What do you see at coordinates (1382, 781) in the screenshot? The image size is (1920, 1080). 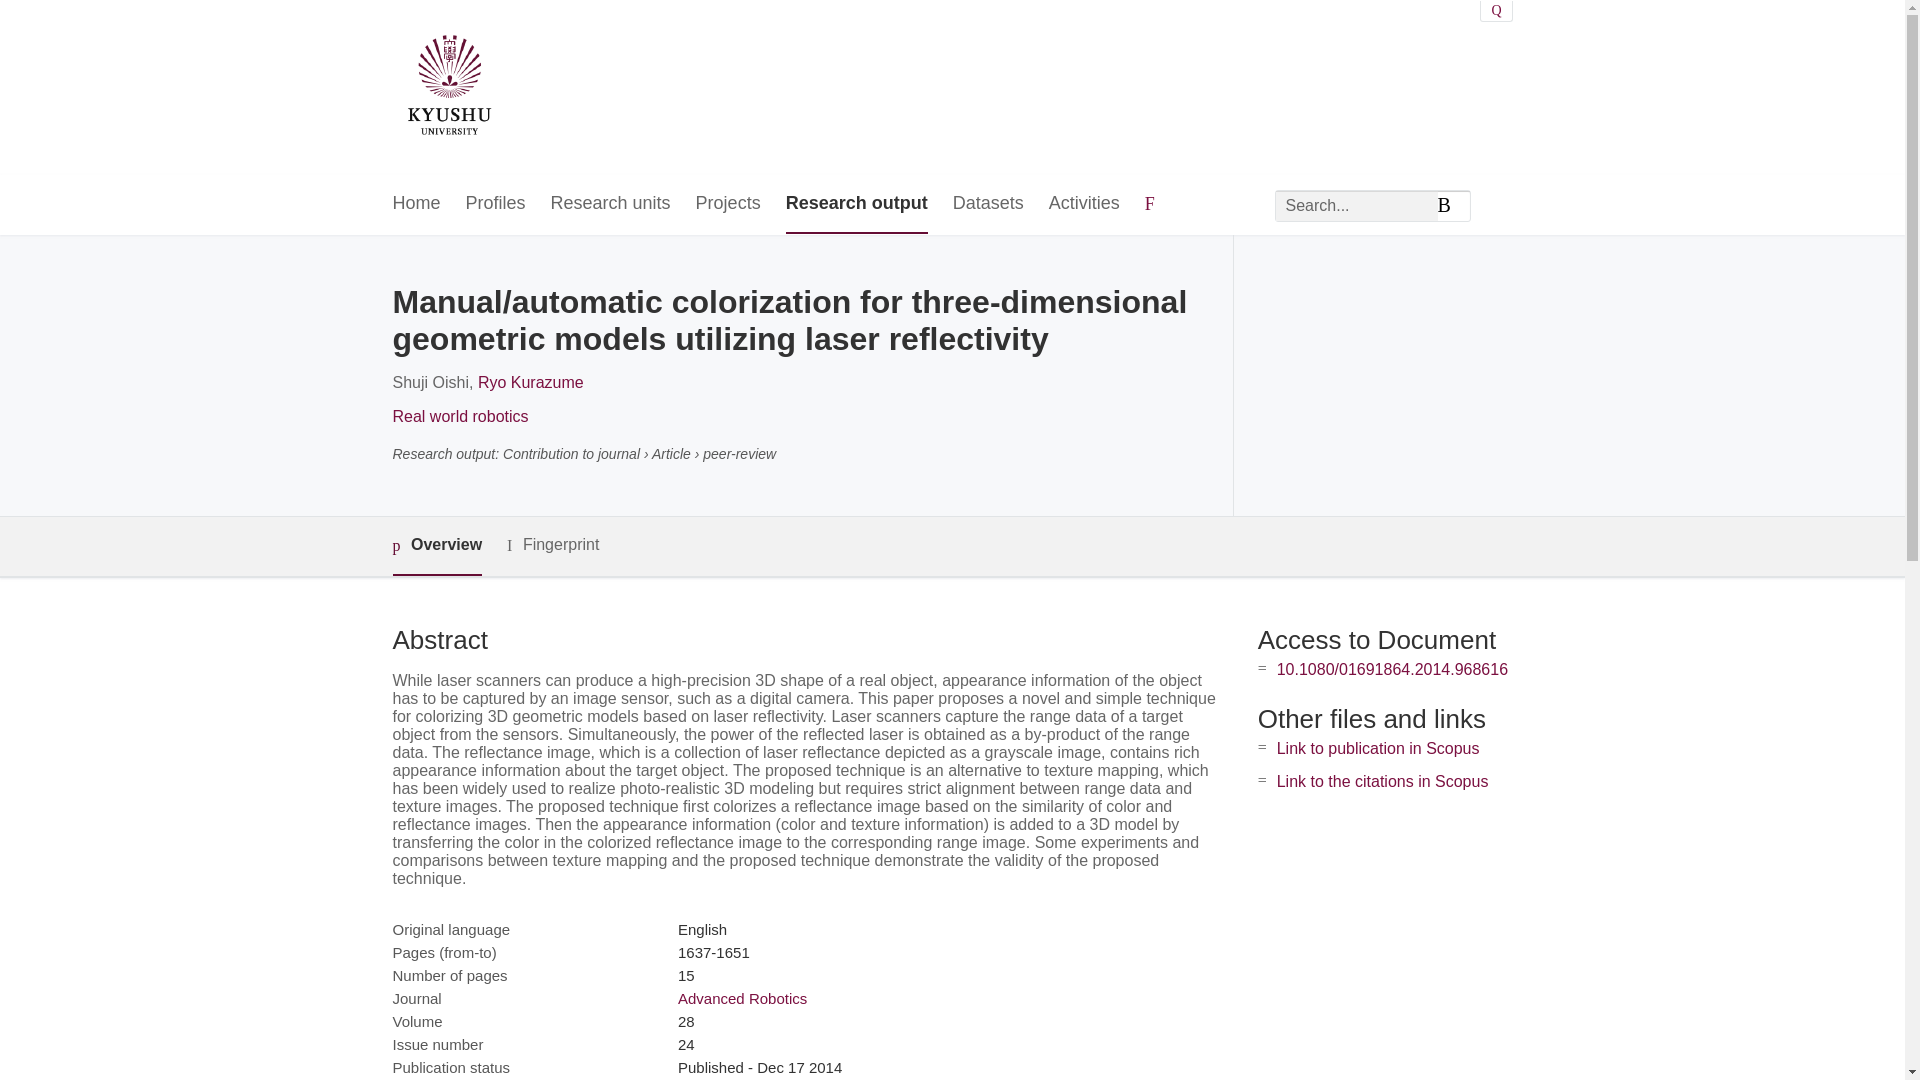 I see `Link to the citations in Scopus` at bounding box center [1382, 781].